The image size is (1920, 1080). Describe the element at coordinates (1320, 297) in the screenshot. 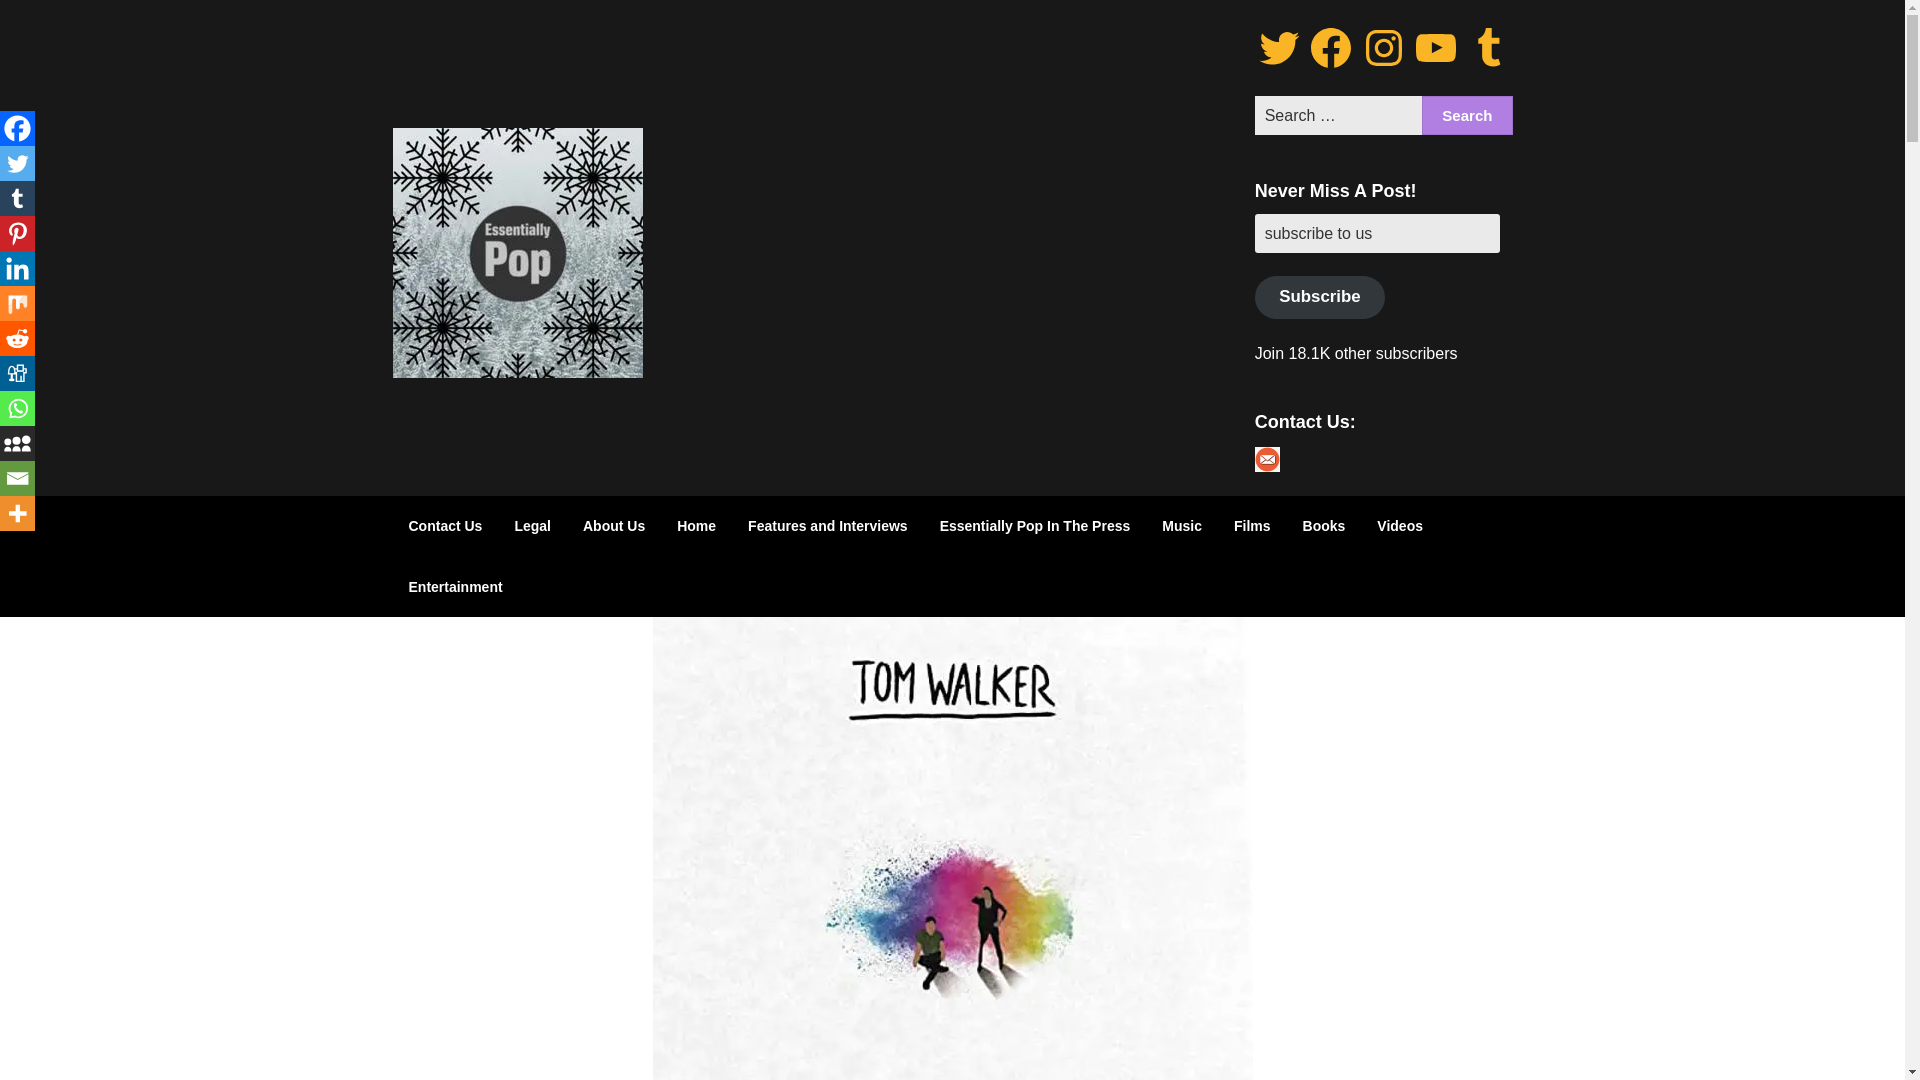

I see `Subscribe` at that location.